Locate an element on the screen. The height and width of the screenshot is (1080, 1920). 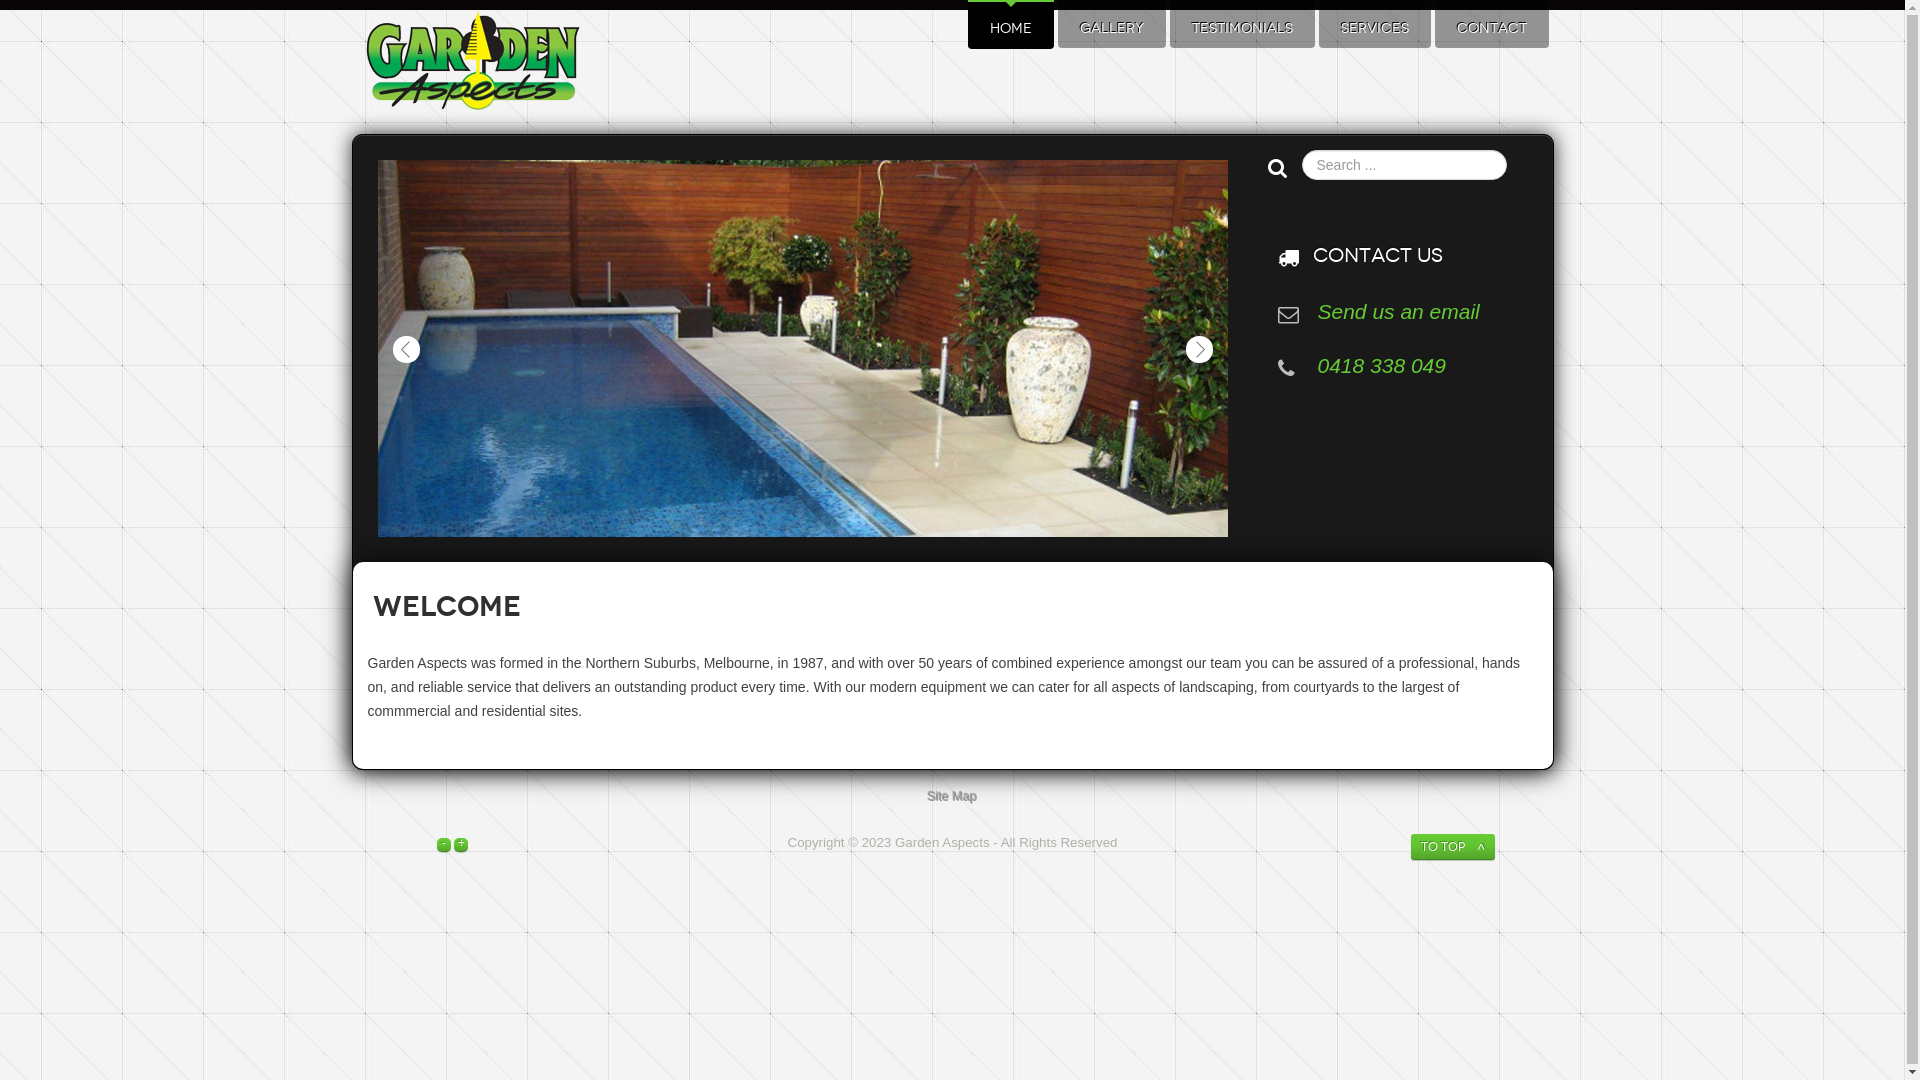
Site Map is located at coordinates (953, 797).